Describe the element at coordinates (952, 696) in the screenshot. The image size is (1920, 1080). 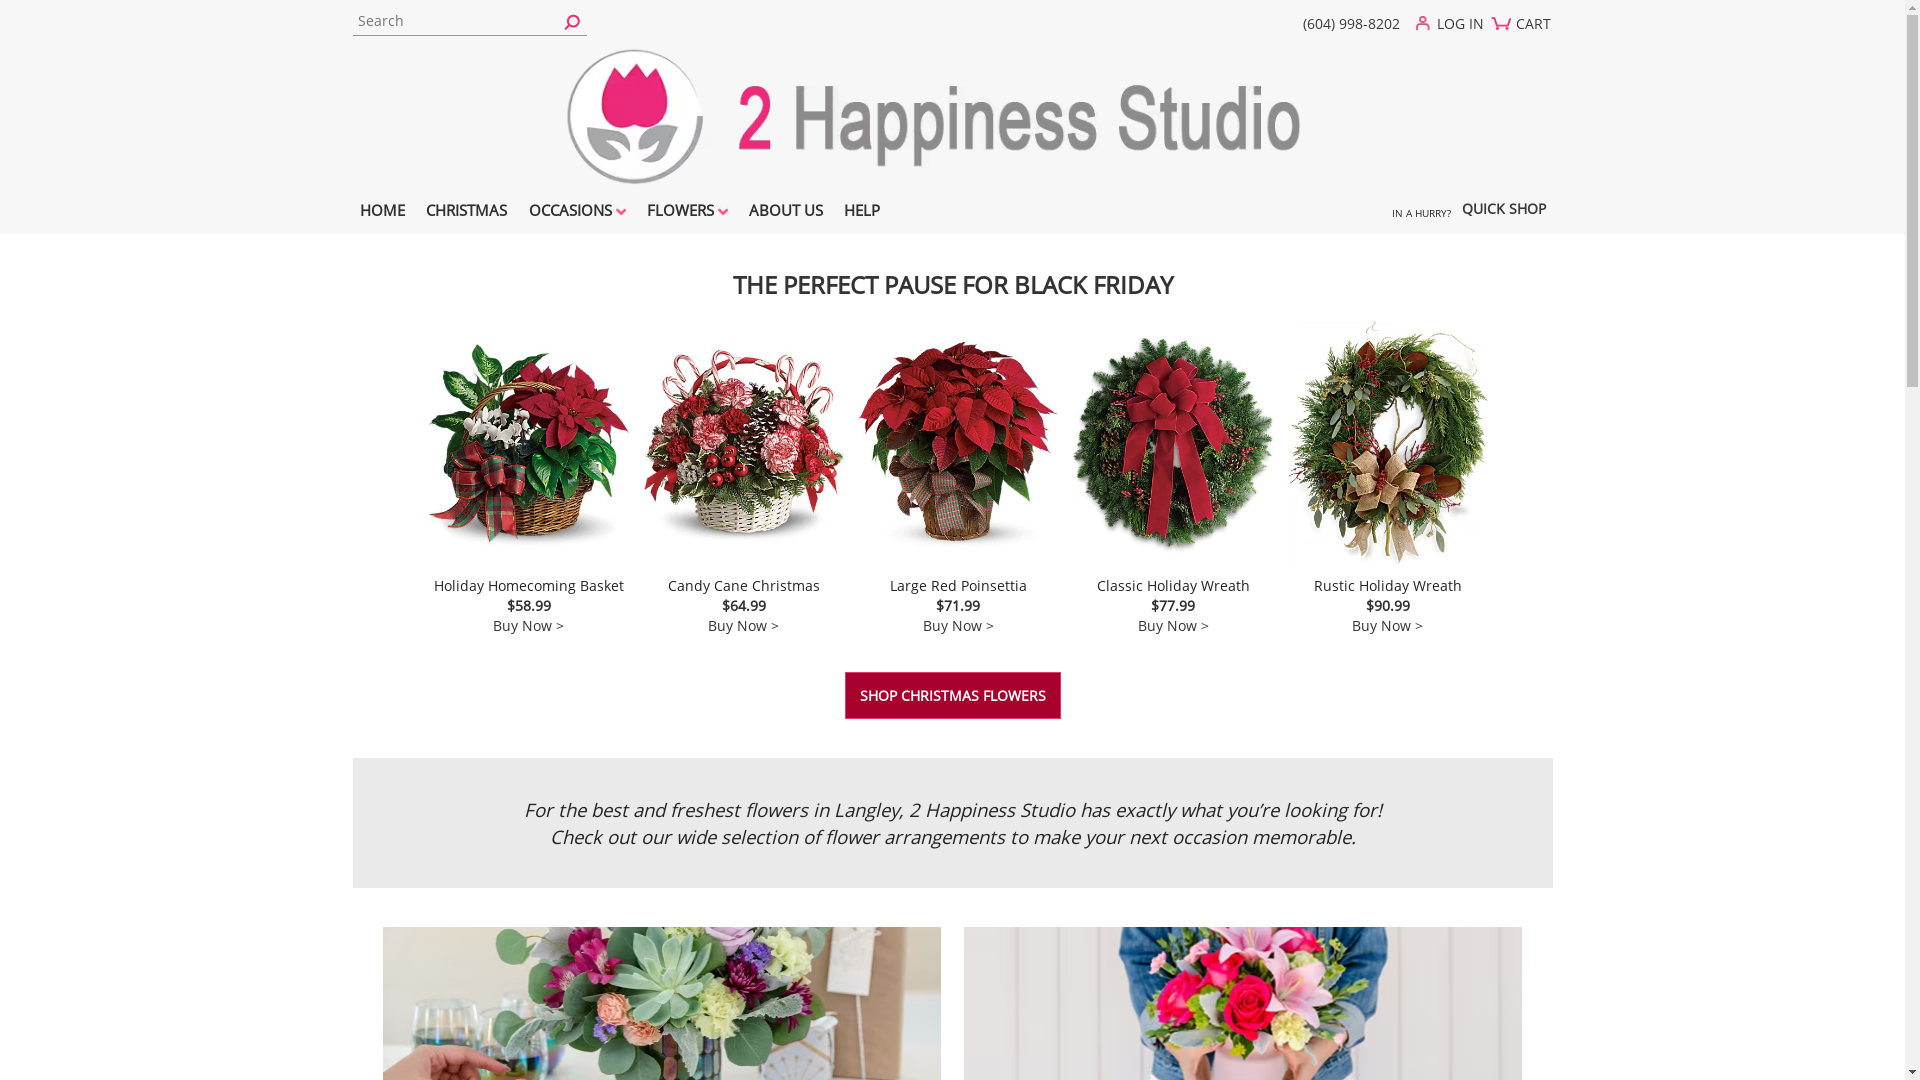
I see `SHOP CHRISTMAS FLOWERS` at that location.